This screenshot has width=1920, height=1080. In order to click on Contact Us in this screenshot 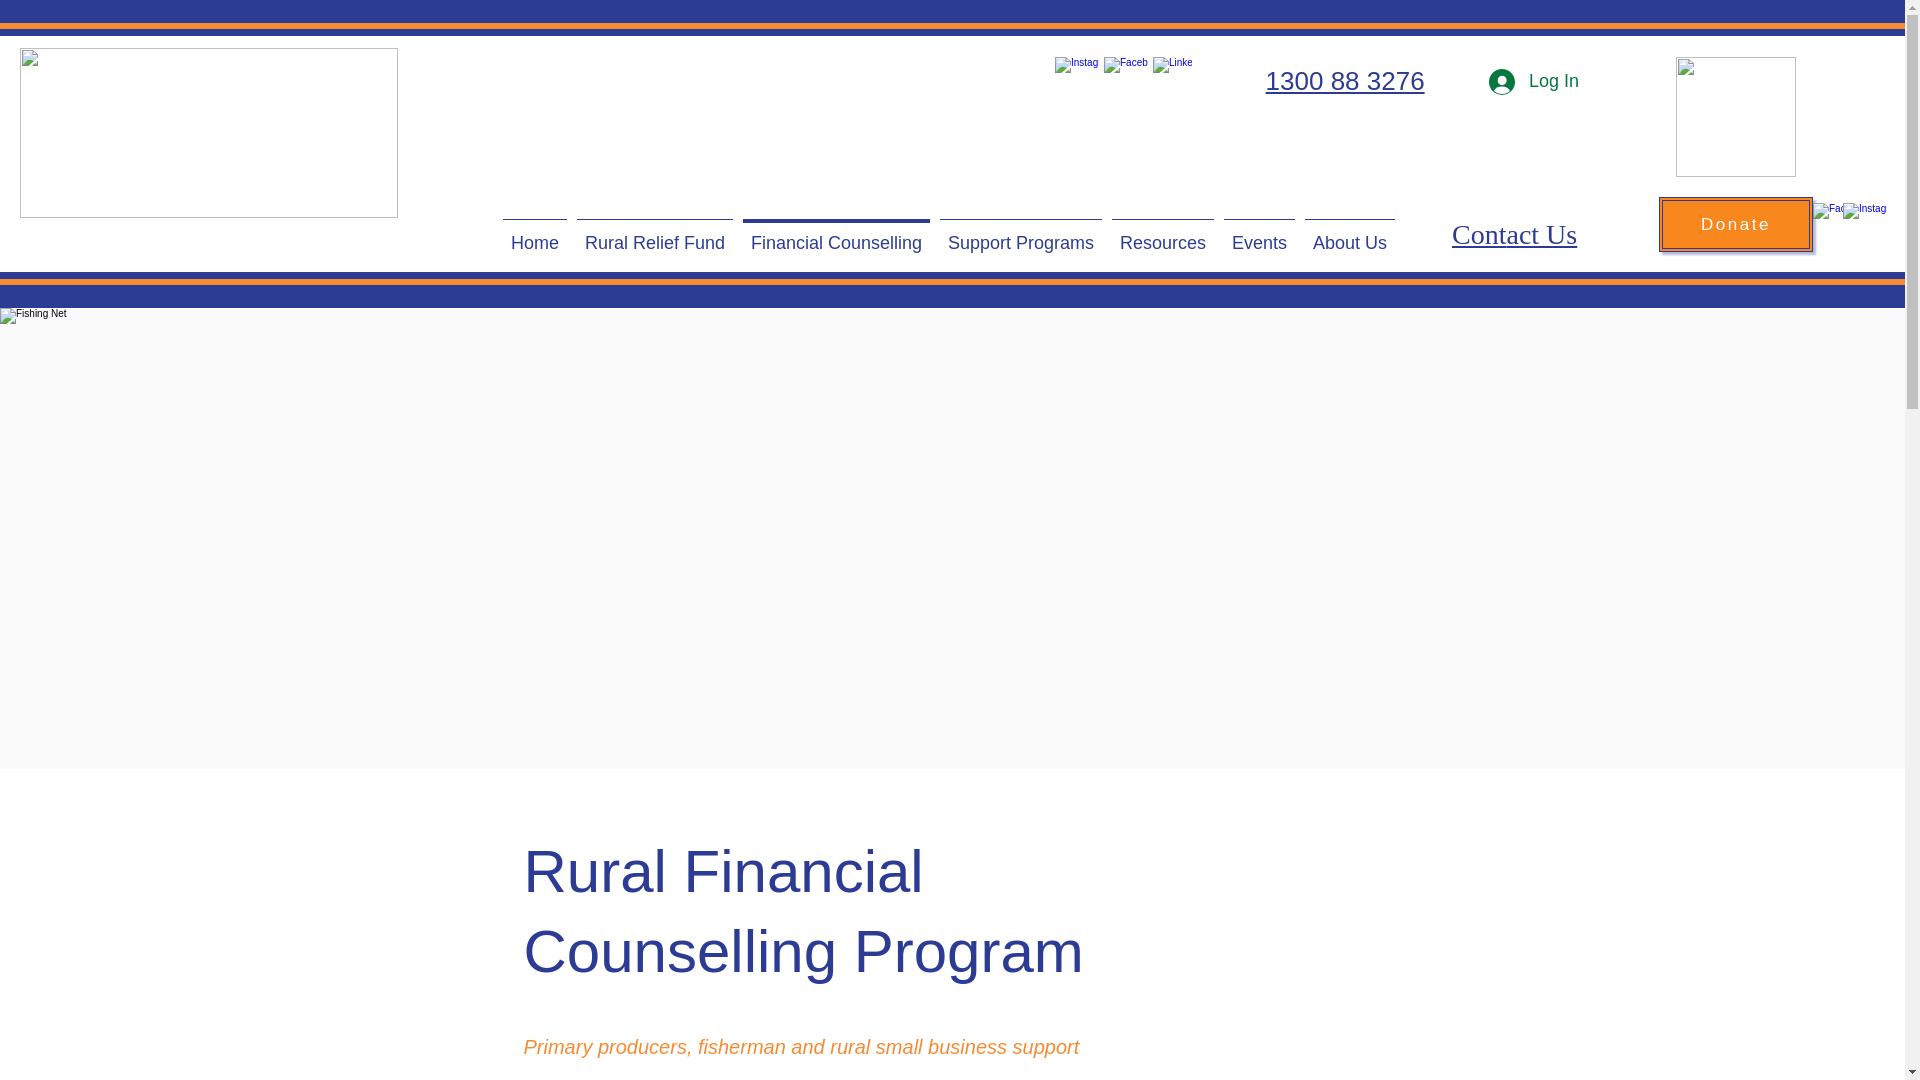, I will do `click(1514, 234)`.